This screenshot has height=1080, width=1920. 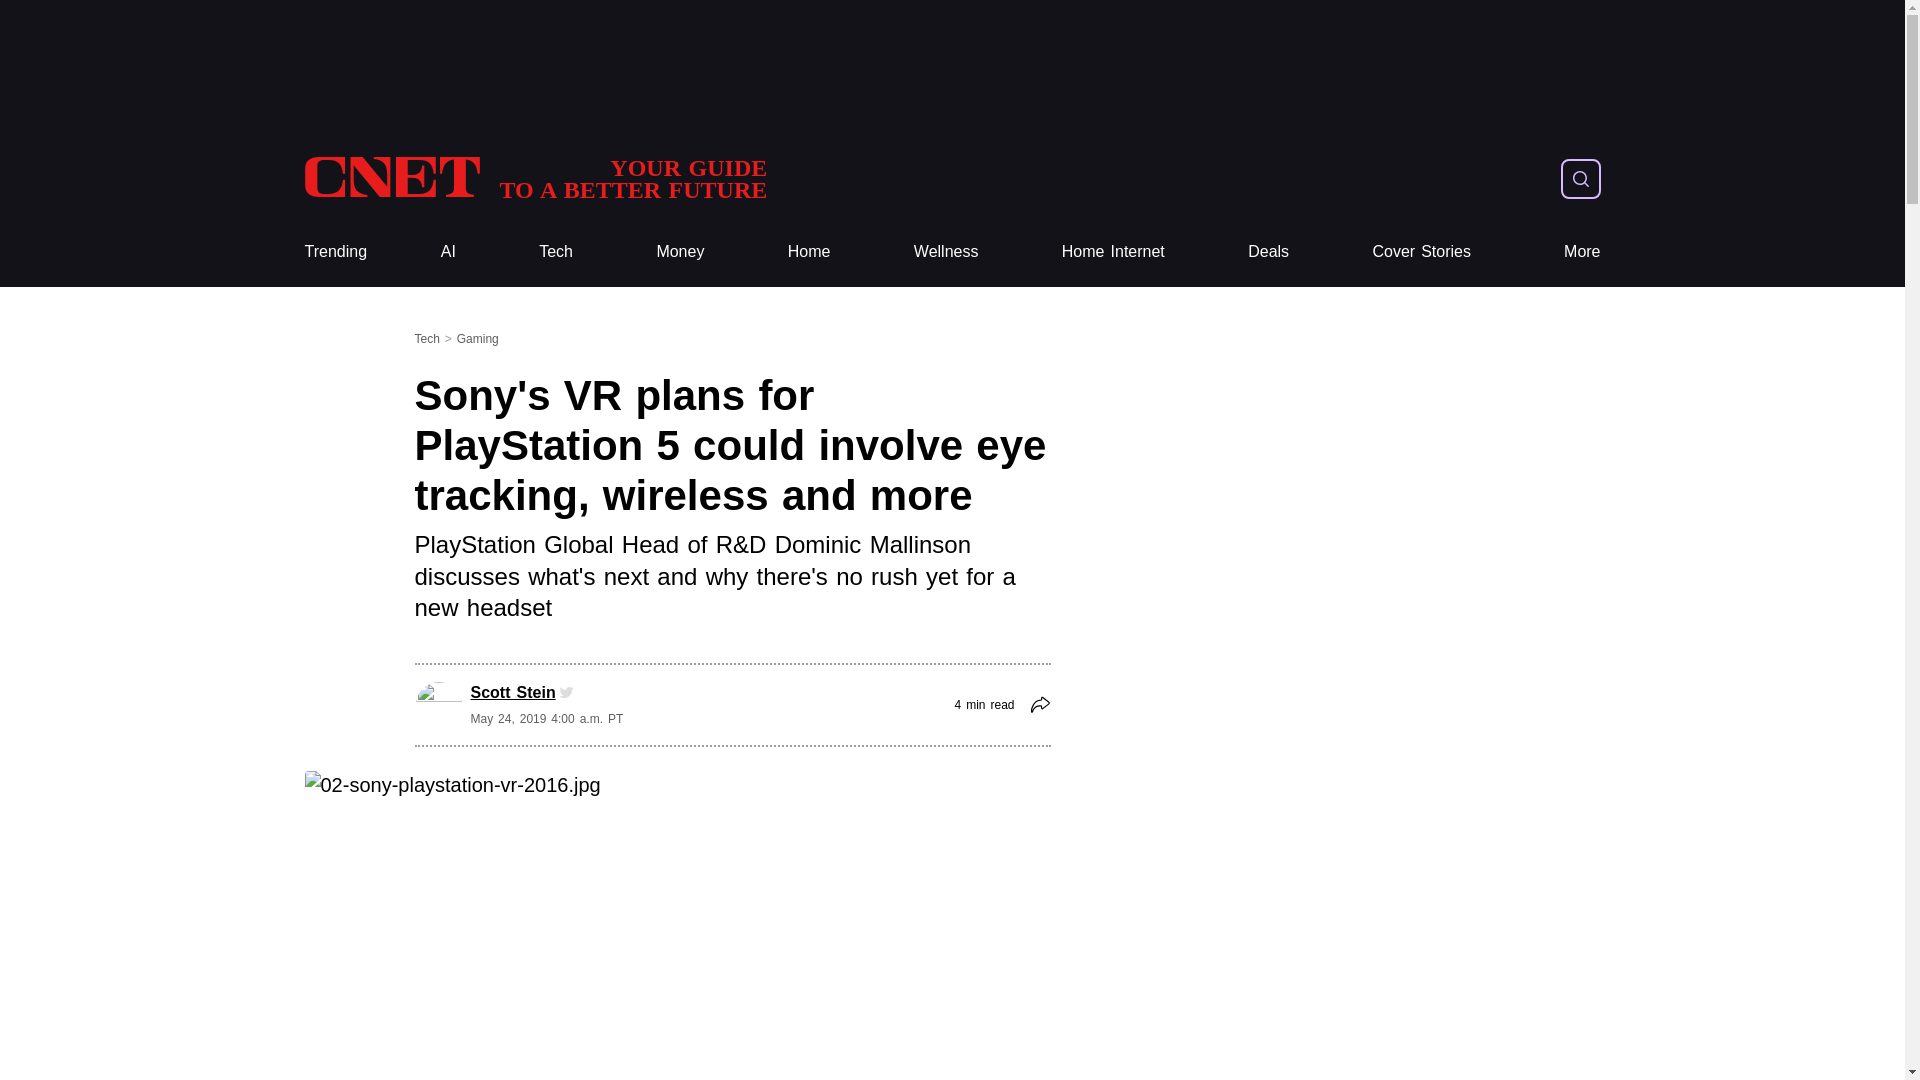 I want to click on AI, so click(x=448, y=252).